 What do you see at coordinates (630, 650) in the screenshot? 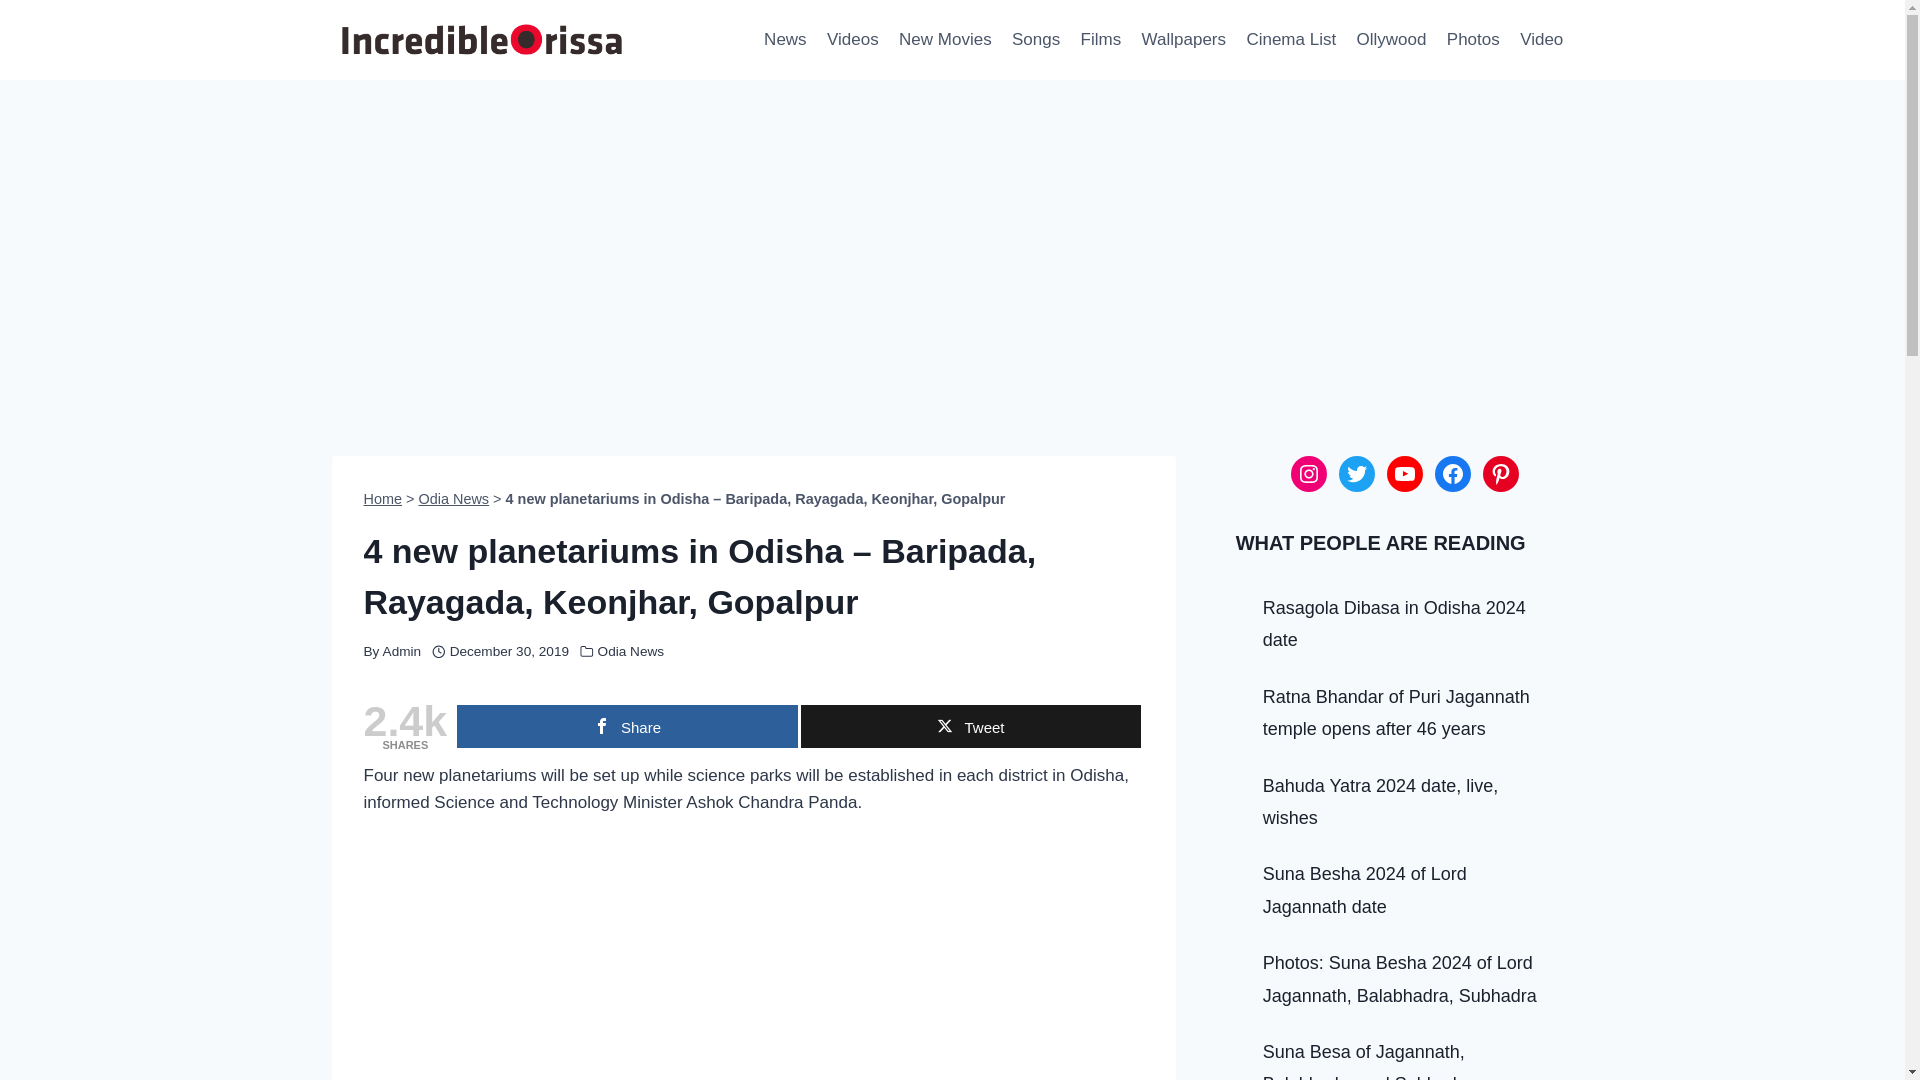
I see `Odia News` at bounding box center [630, 650].